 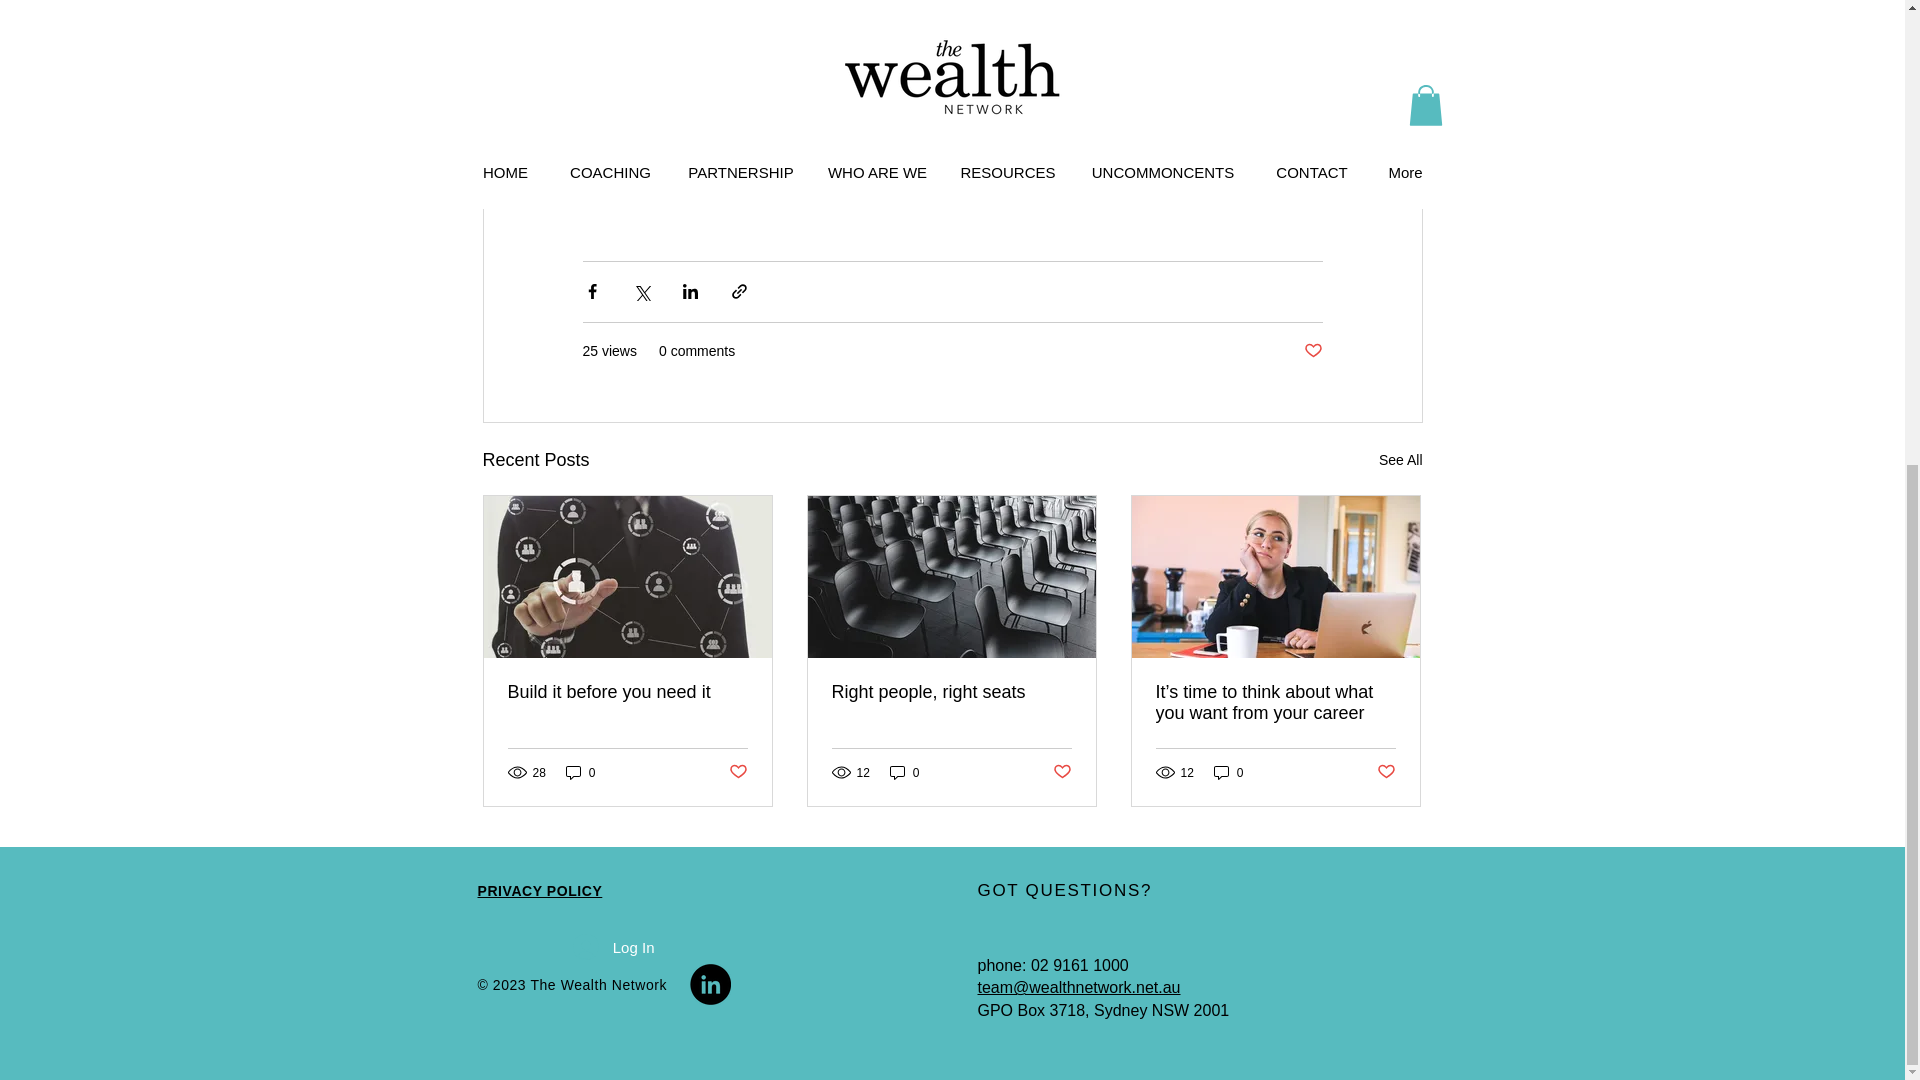 I want to click on See All, so click(x=1400, y=460).